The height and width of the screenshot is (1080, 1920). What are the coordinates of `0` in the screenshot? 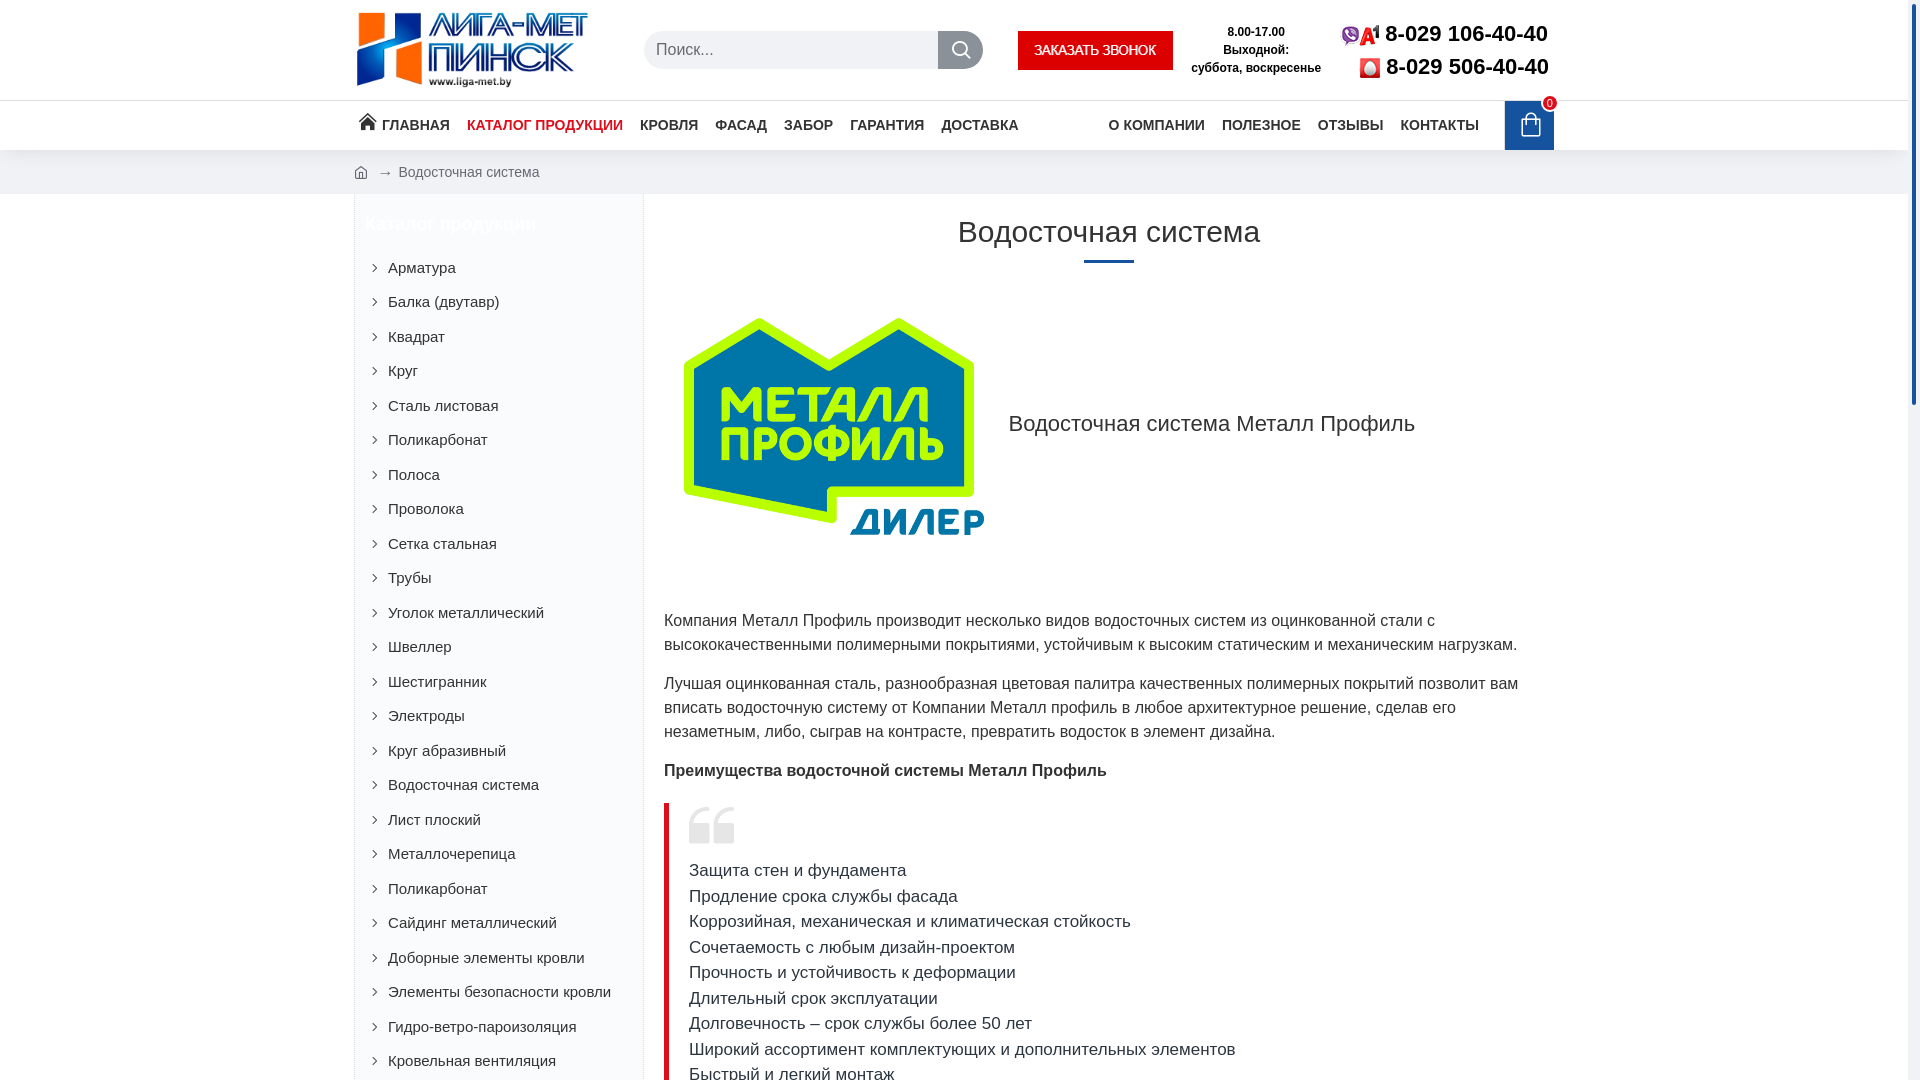 It's located at (1530, 126).